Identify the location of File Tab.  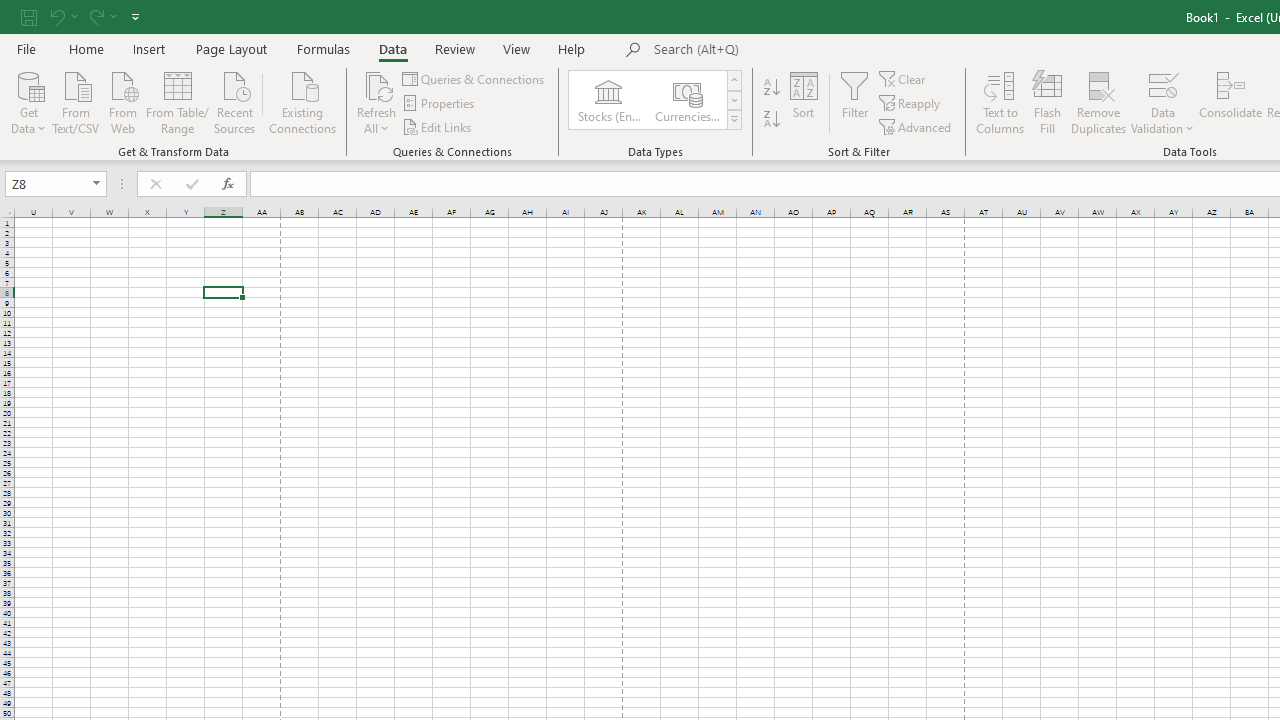
(26, 48).